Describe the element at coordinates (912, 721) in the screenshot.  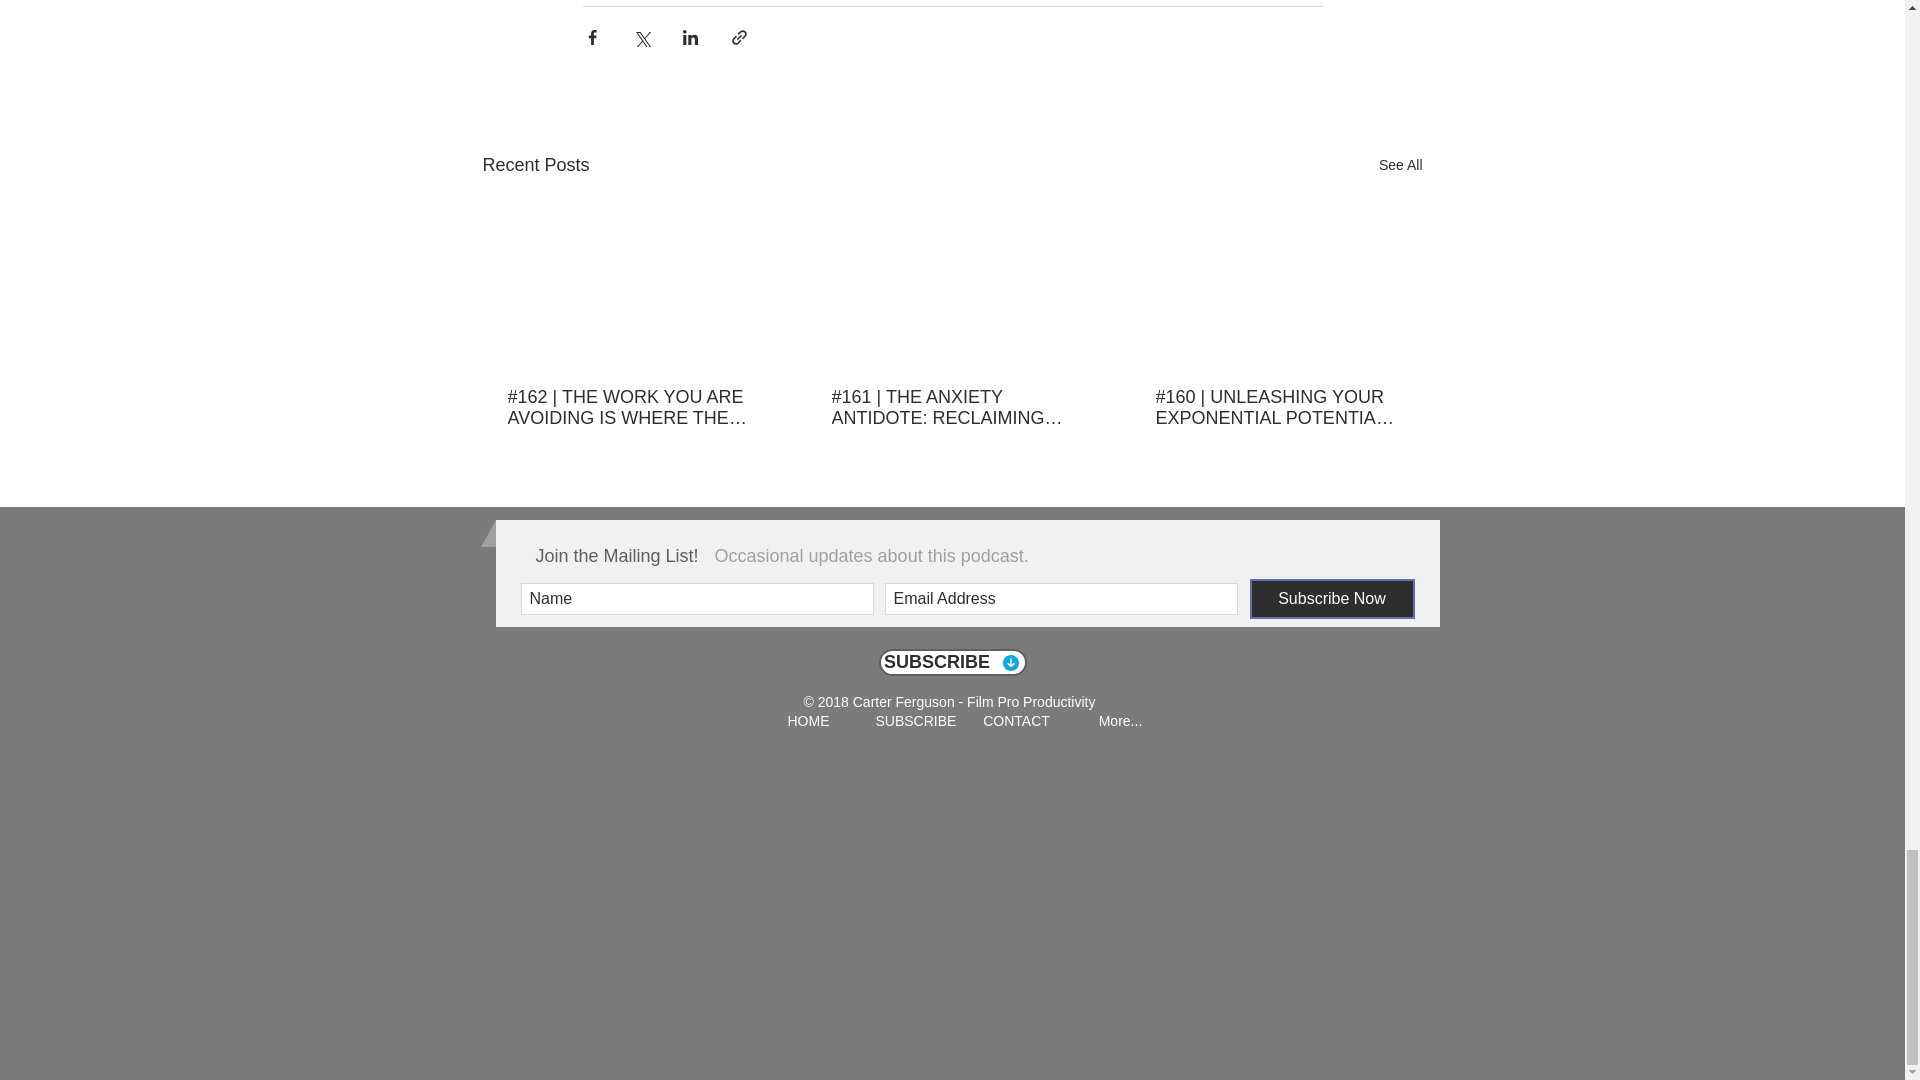
I see `SUBSCRIBE` at that location.